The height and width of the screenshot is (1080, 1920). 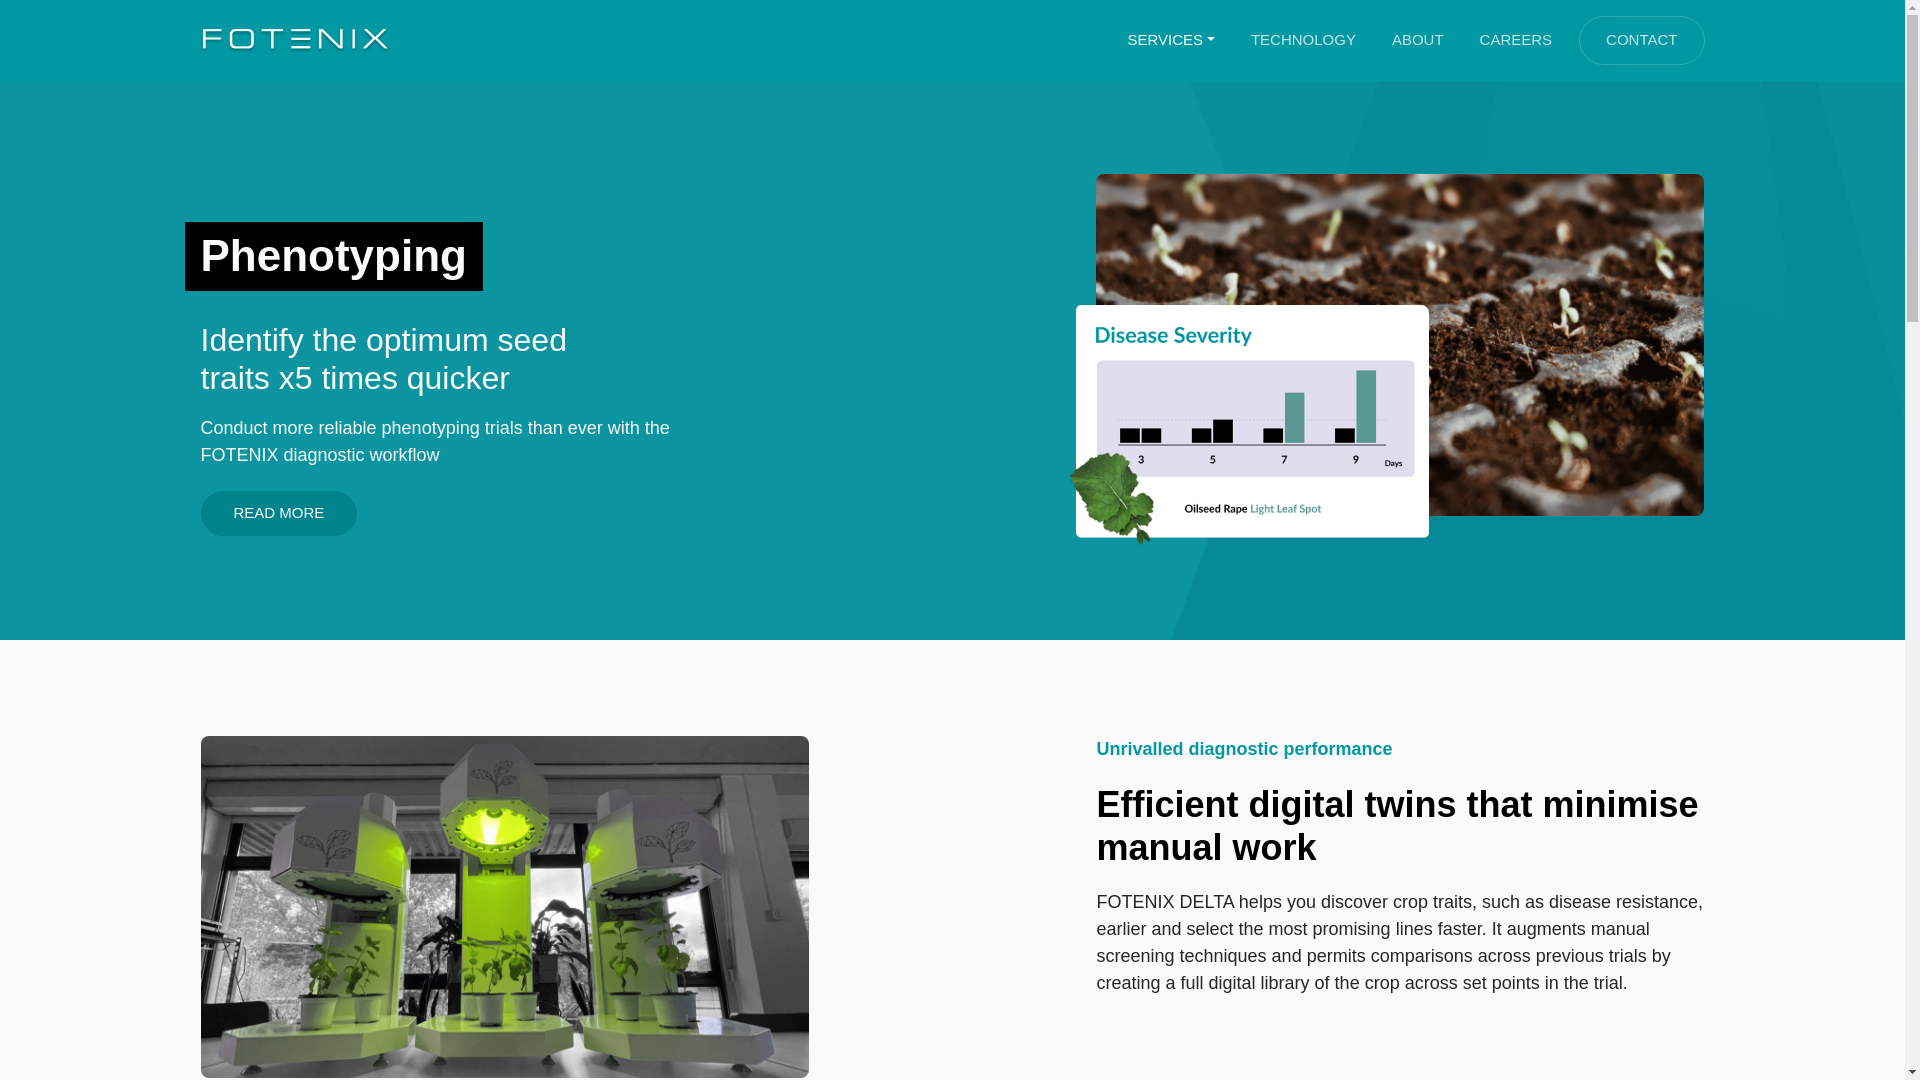 What do you see at coordinates (278, 513) in the screenshot?
I see `READ MORE` at bounding box center [278, 513].